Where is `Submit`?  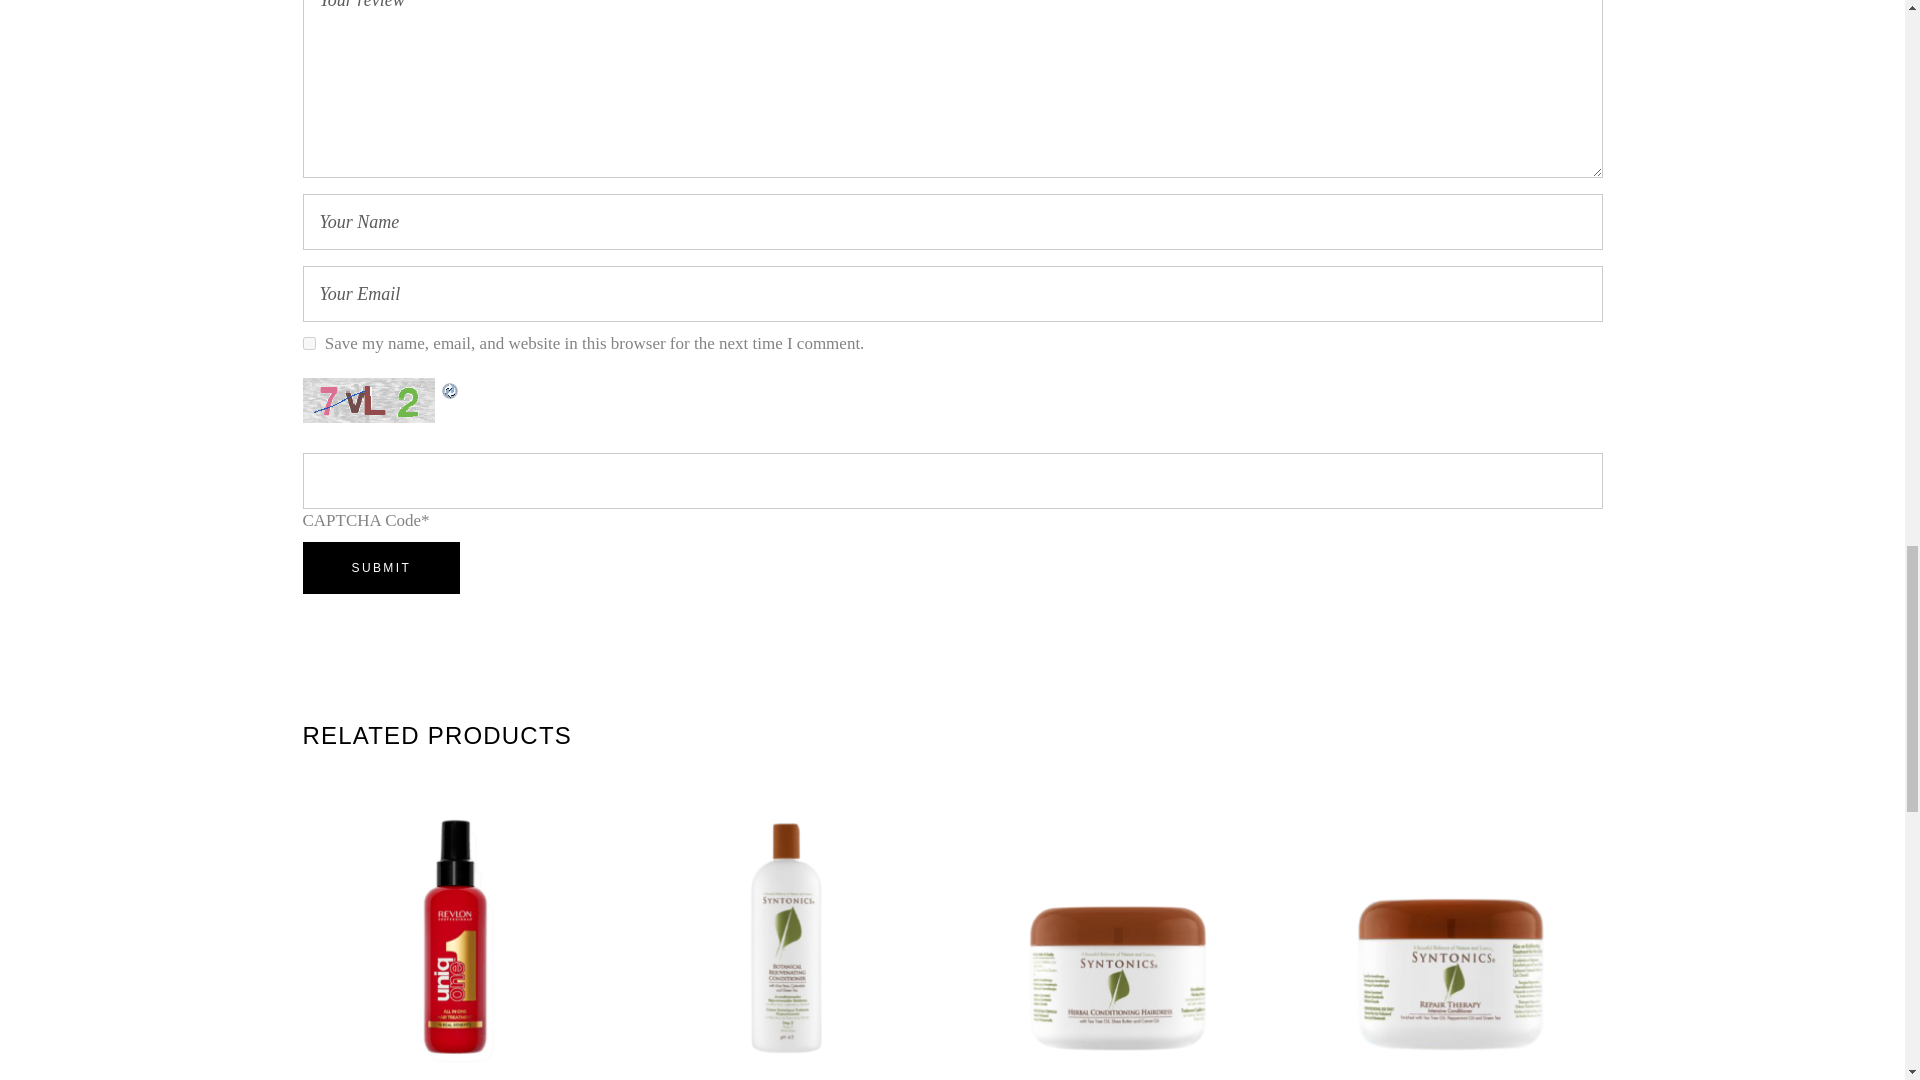 Submit is located at coordinates (380, 568).